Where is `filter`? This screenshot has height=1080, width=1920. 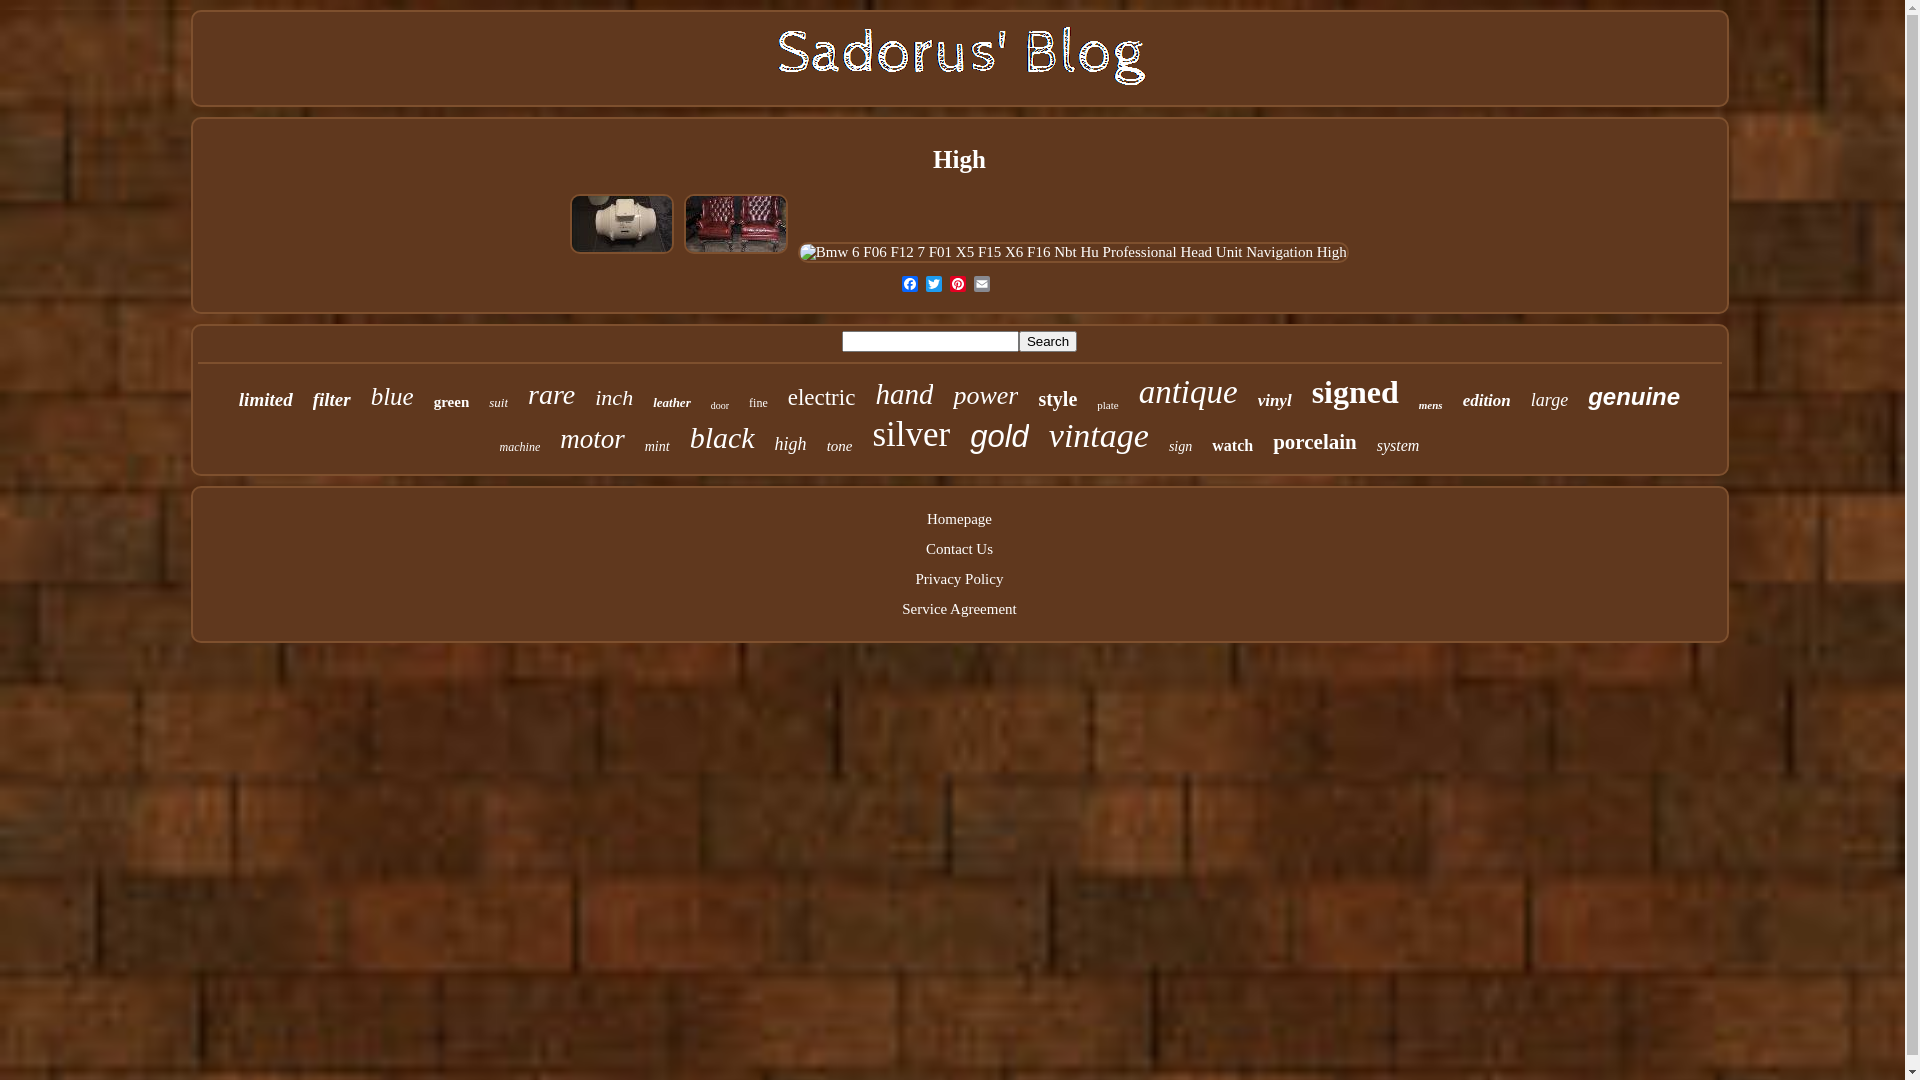 filter is located at coordinates (332, 399).